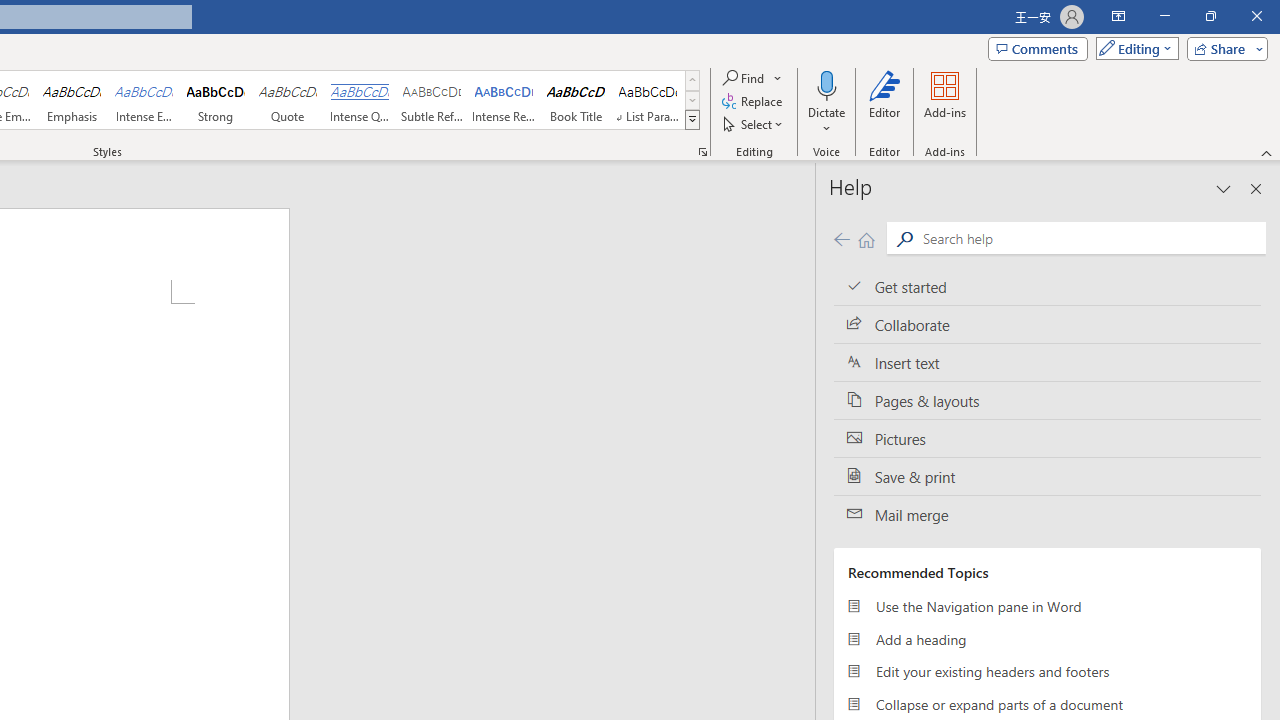 Image resolution: width=1280 pixels, height=720 pixels. I want to click on Use the Navigation pane in Word, so click(1047, 606).